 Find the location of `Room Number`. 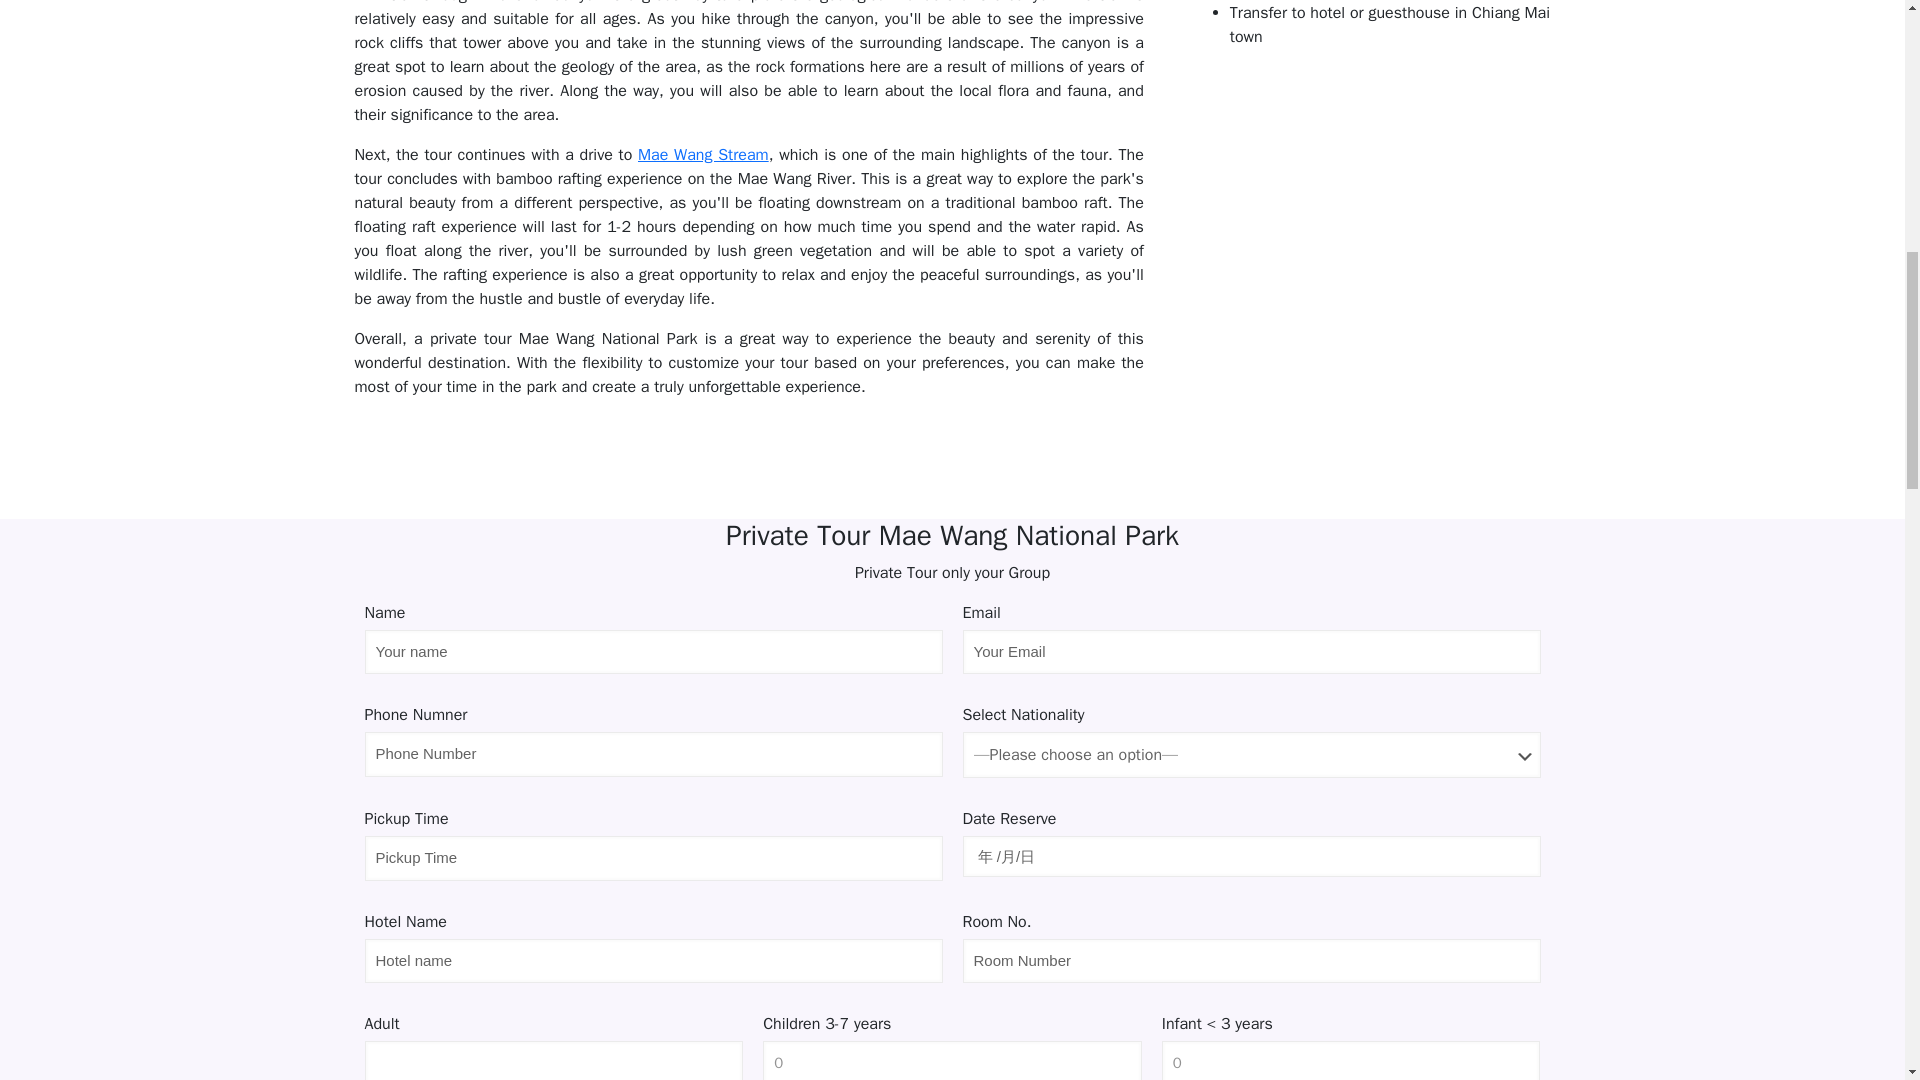

Room Number is located at coordinates (1250, 960).